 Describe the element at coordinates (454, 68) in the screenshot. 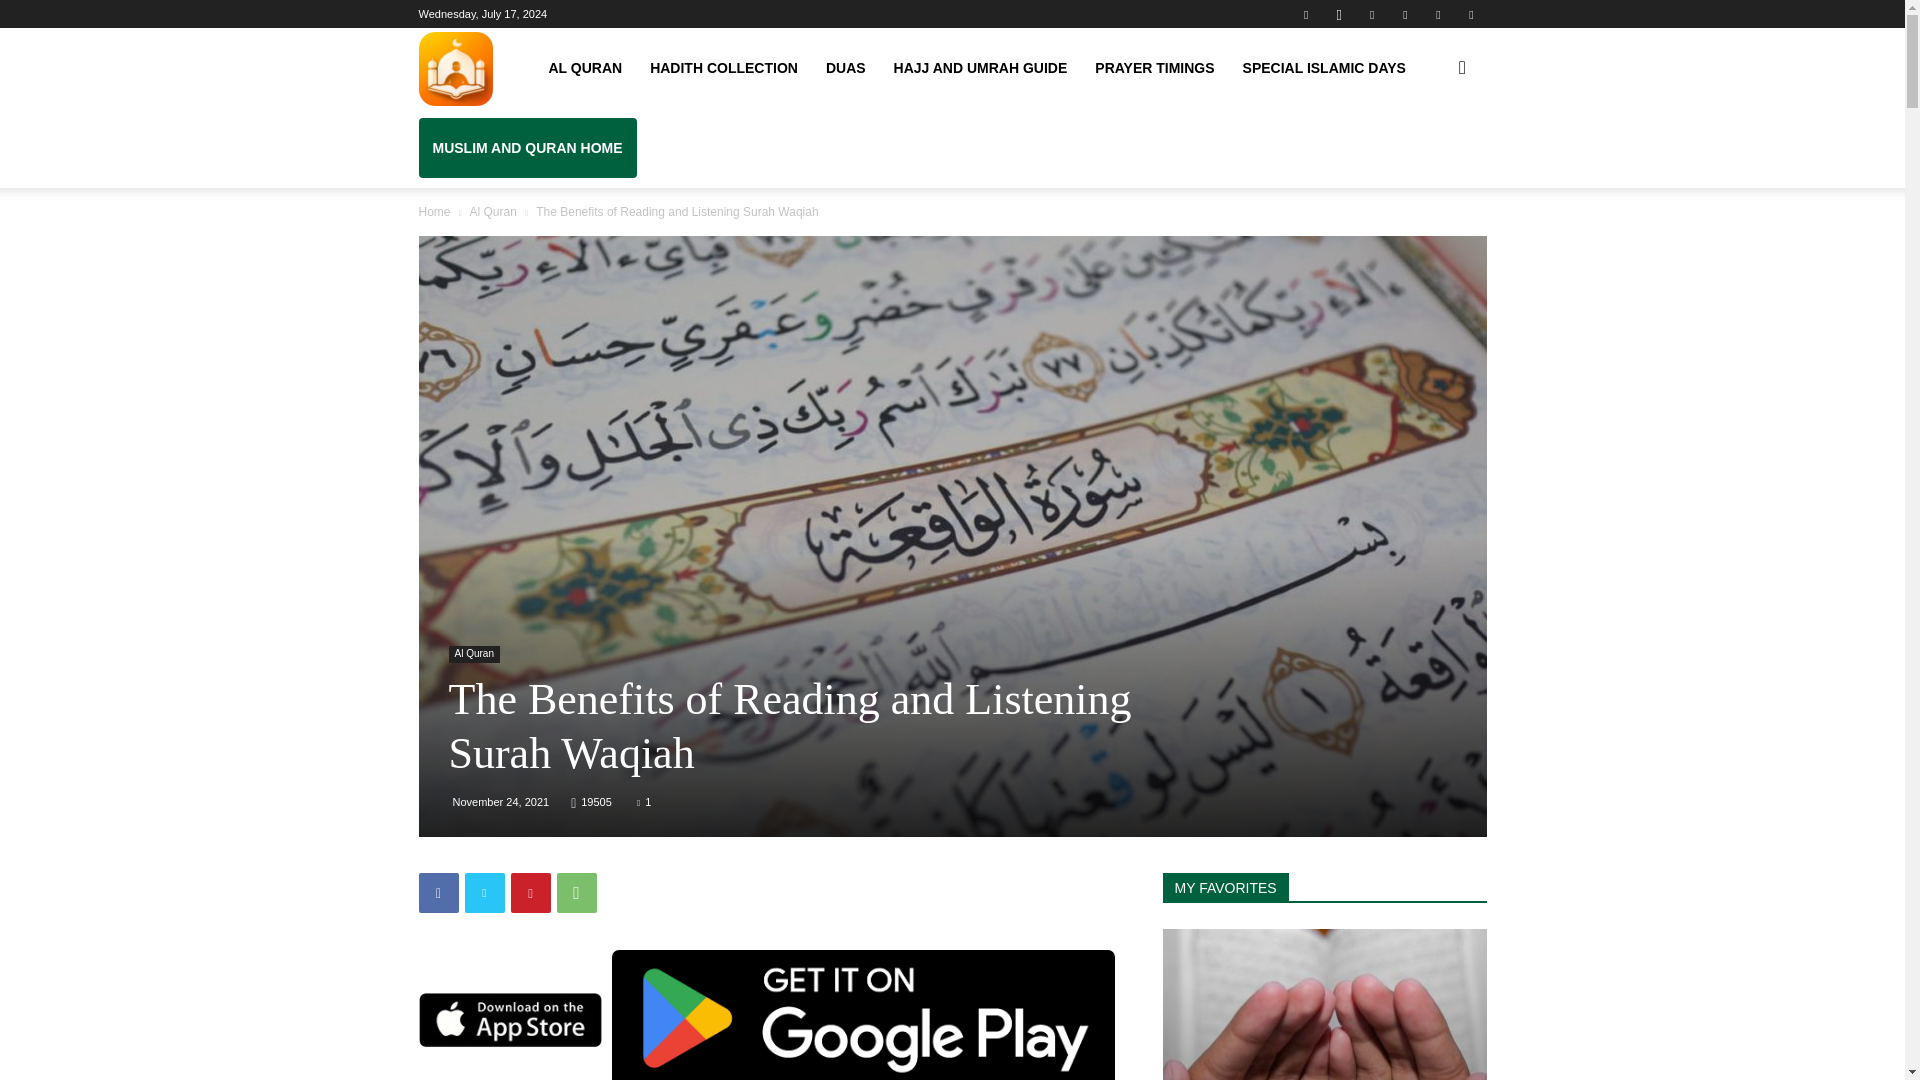

I see `Muslim and Quran` at that location.